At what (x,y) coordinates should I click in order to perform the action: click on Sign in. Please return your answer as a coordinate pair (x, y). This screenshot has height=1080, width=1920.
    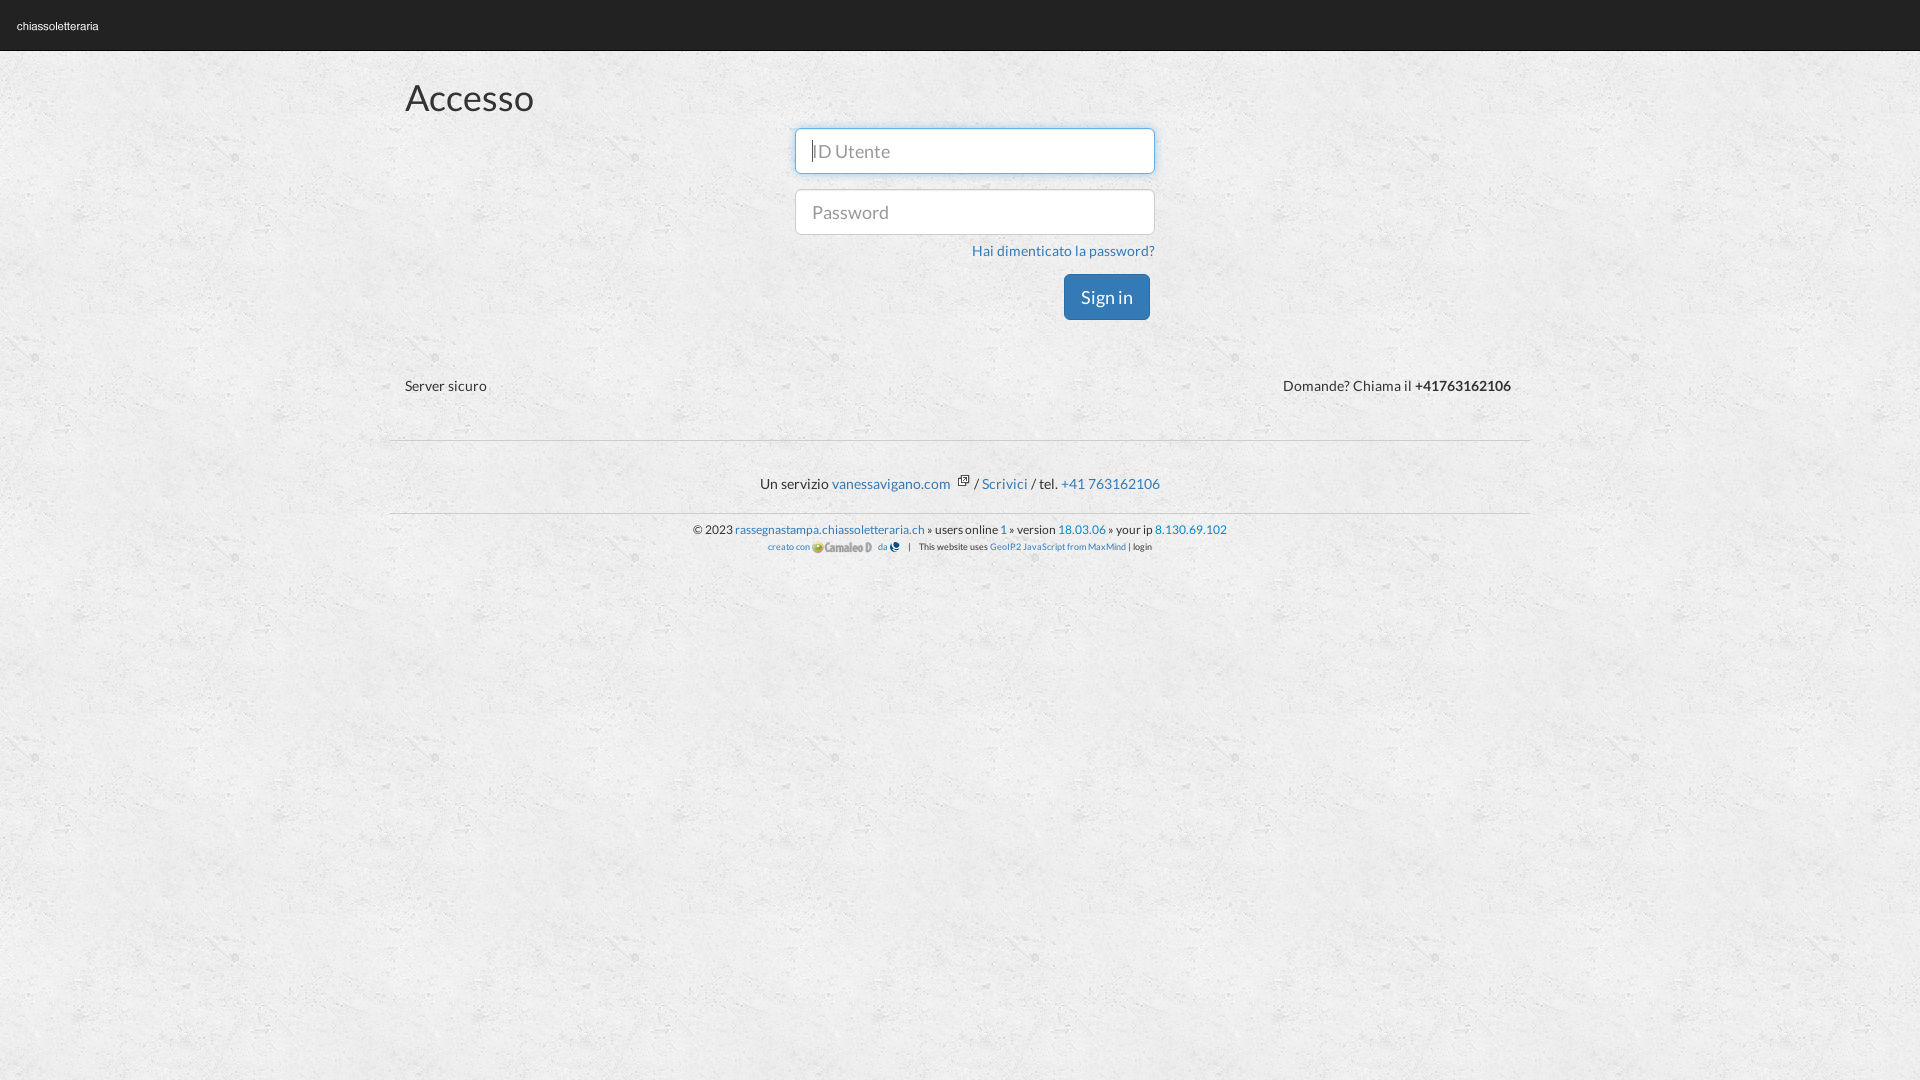
    Looking at the image, I should click on (1107, 297).